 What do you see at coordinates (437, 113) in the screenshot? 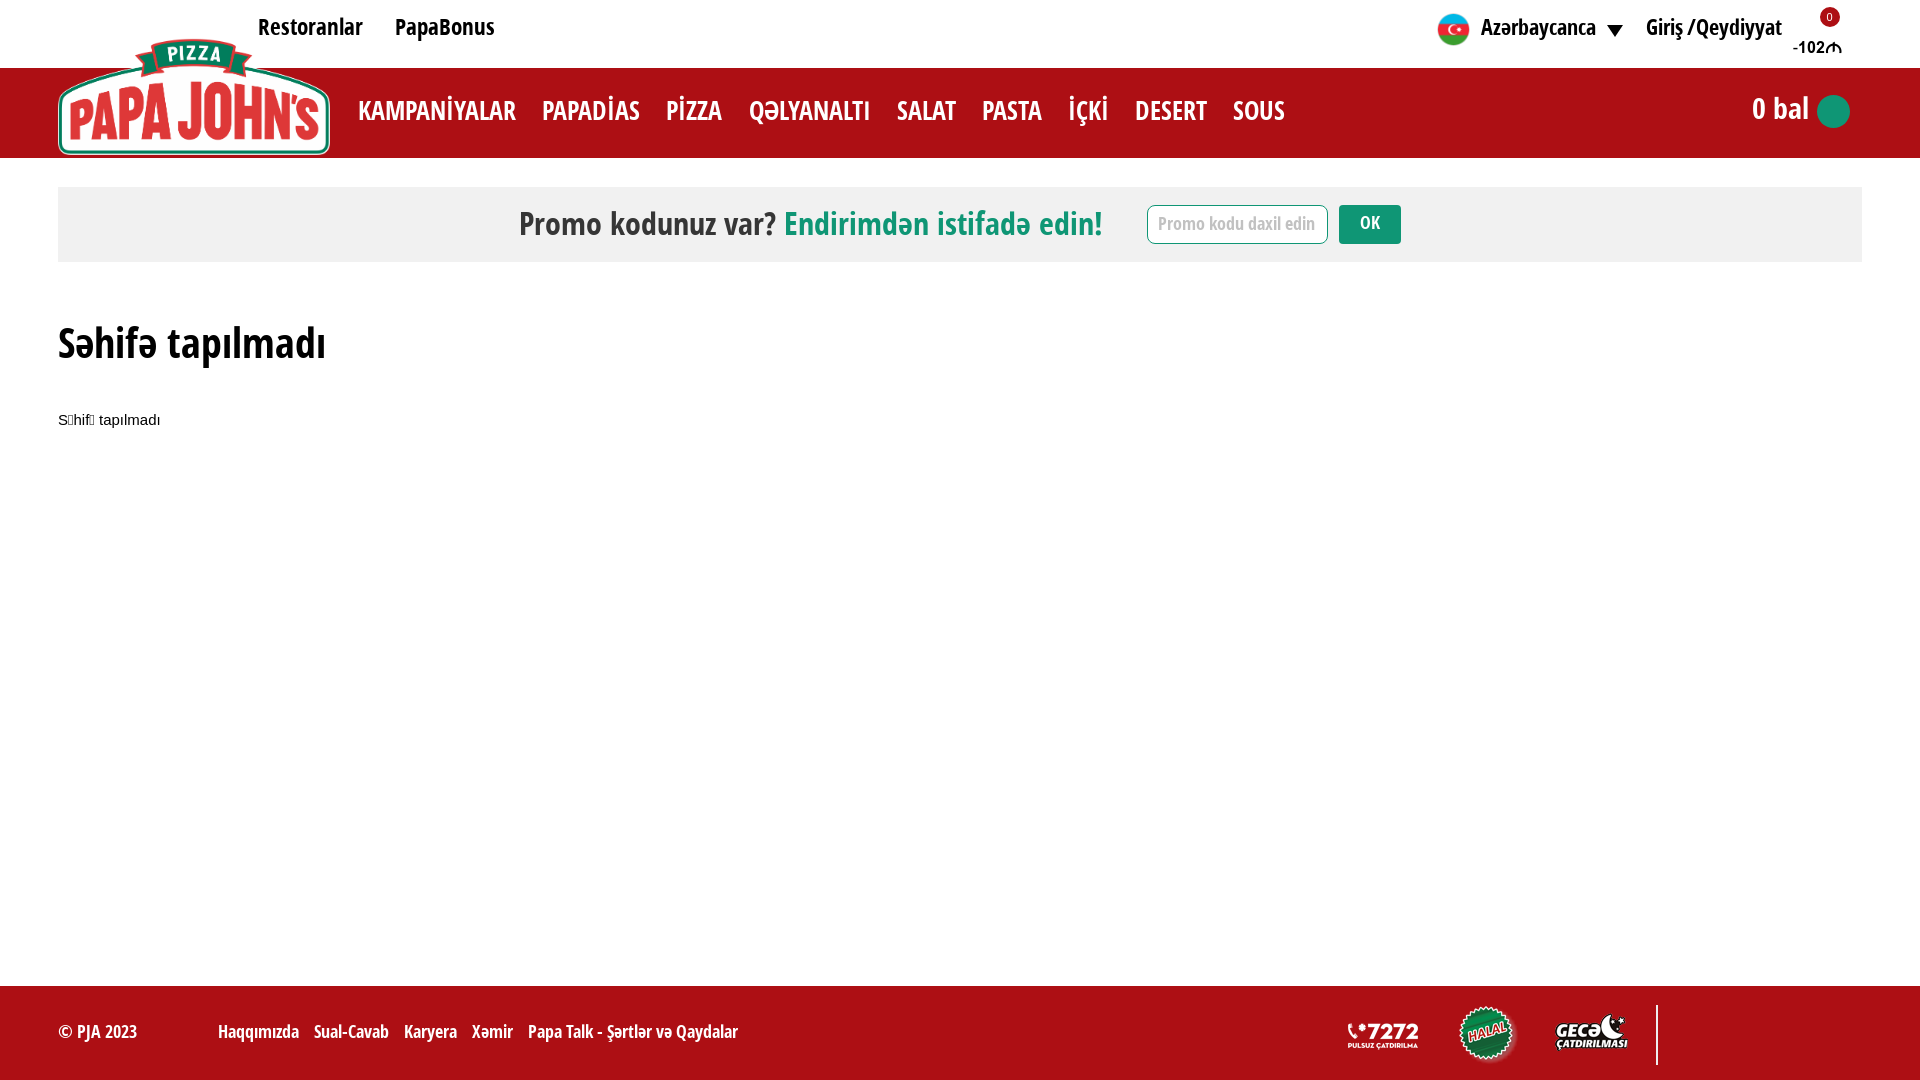
I see `KAMPANIYALAR` at bounding box center [437, 113].